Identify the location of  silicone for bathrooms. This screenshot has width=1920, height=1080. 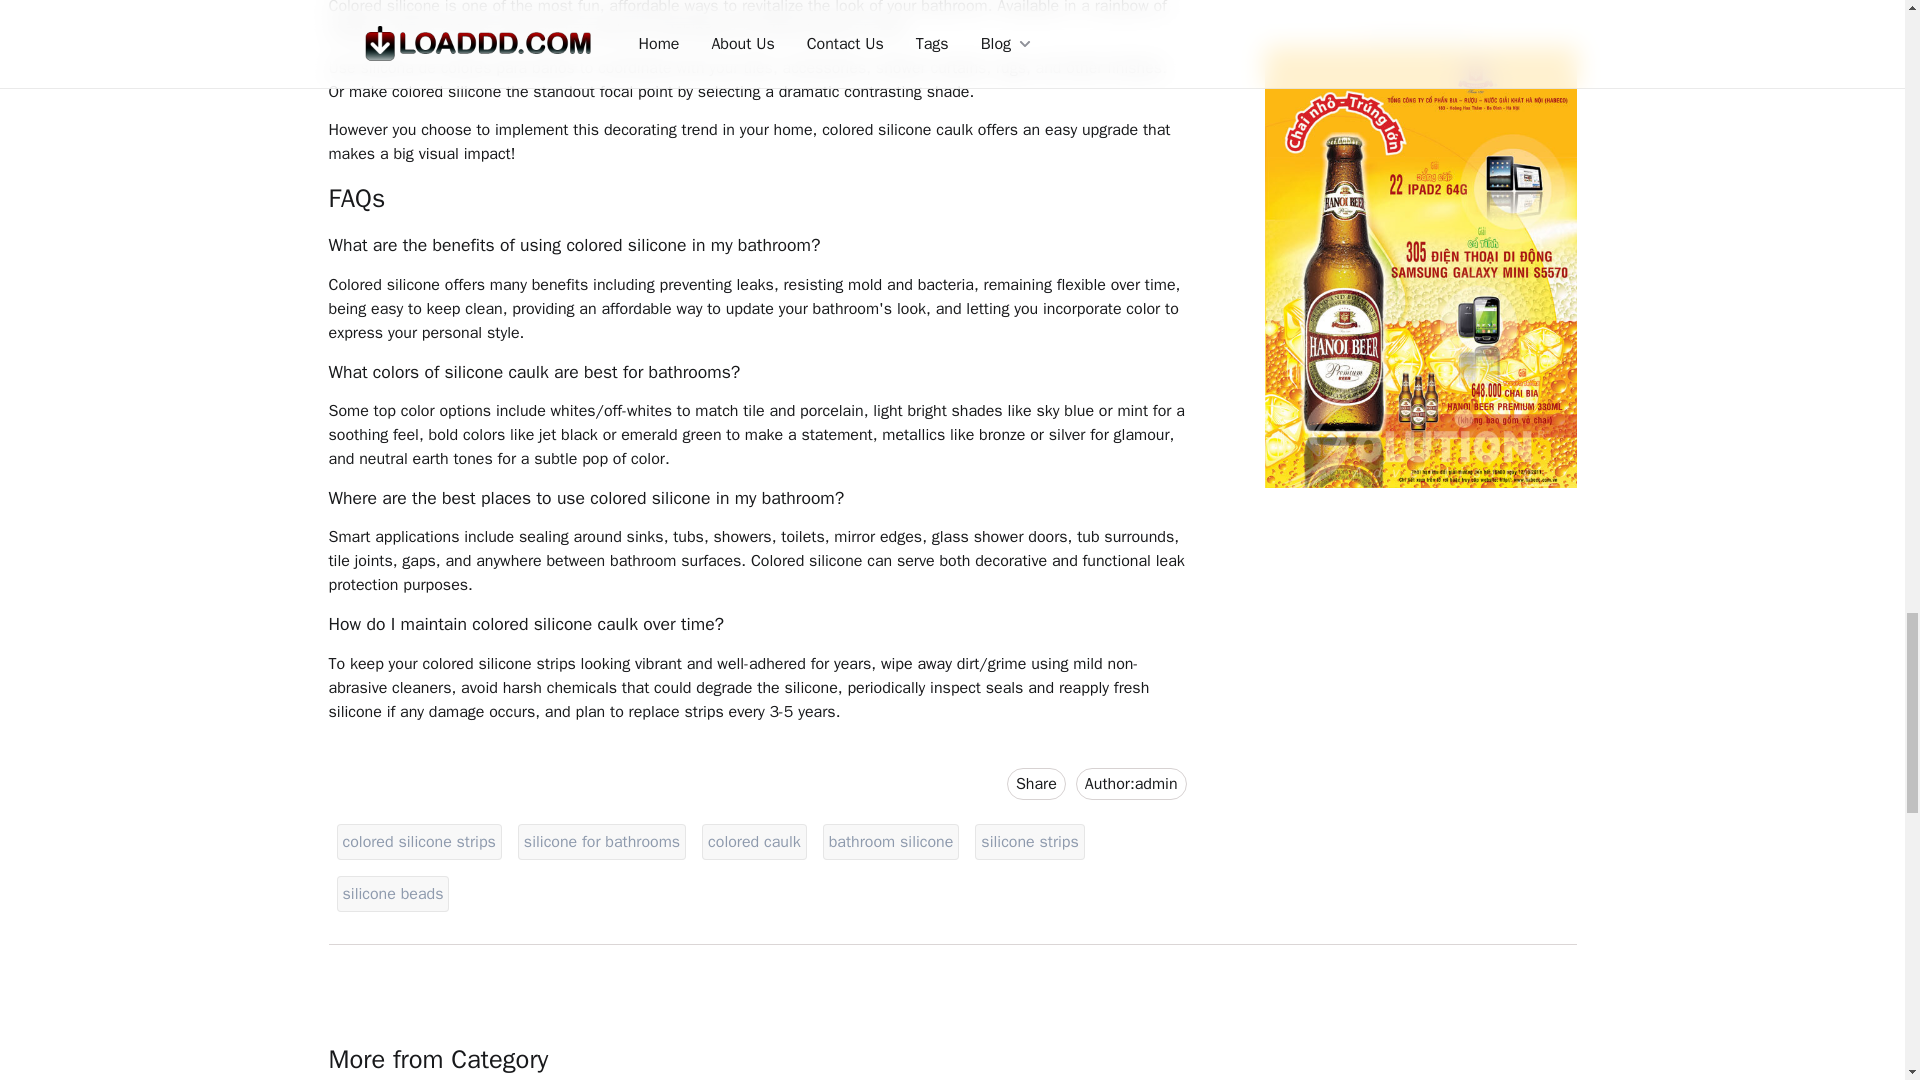
(602, 842).